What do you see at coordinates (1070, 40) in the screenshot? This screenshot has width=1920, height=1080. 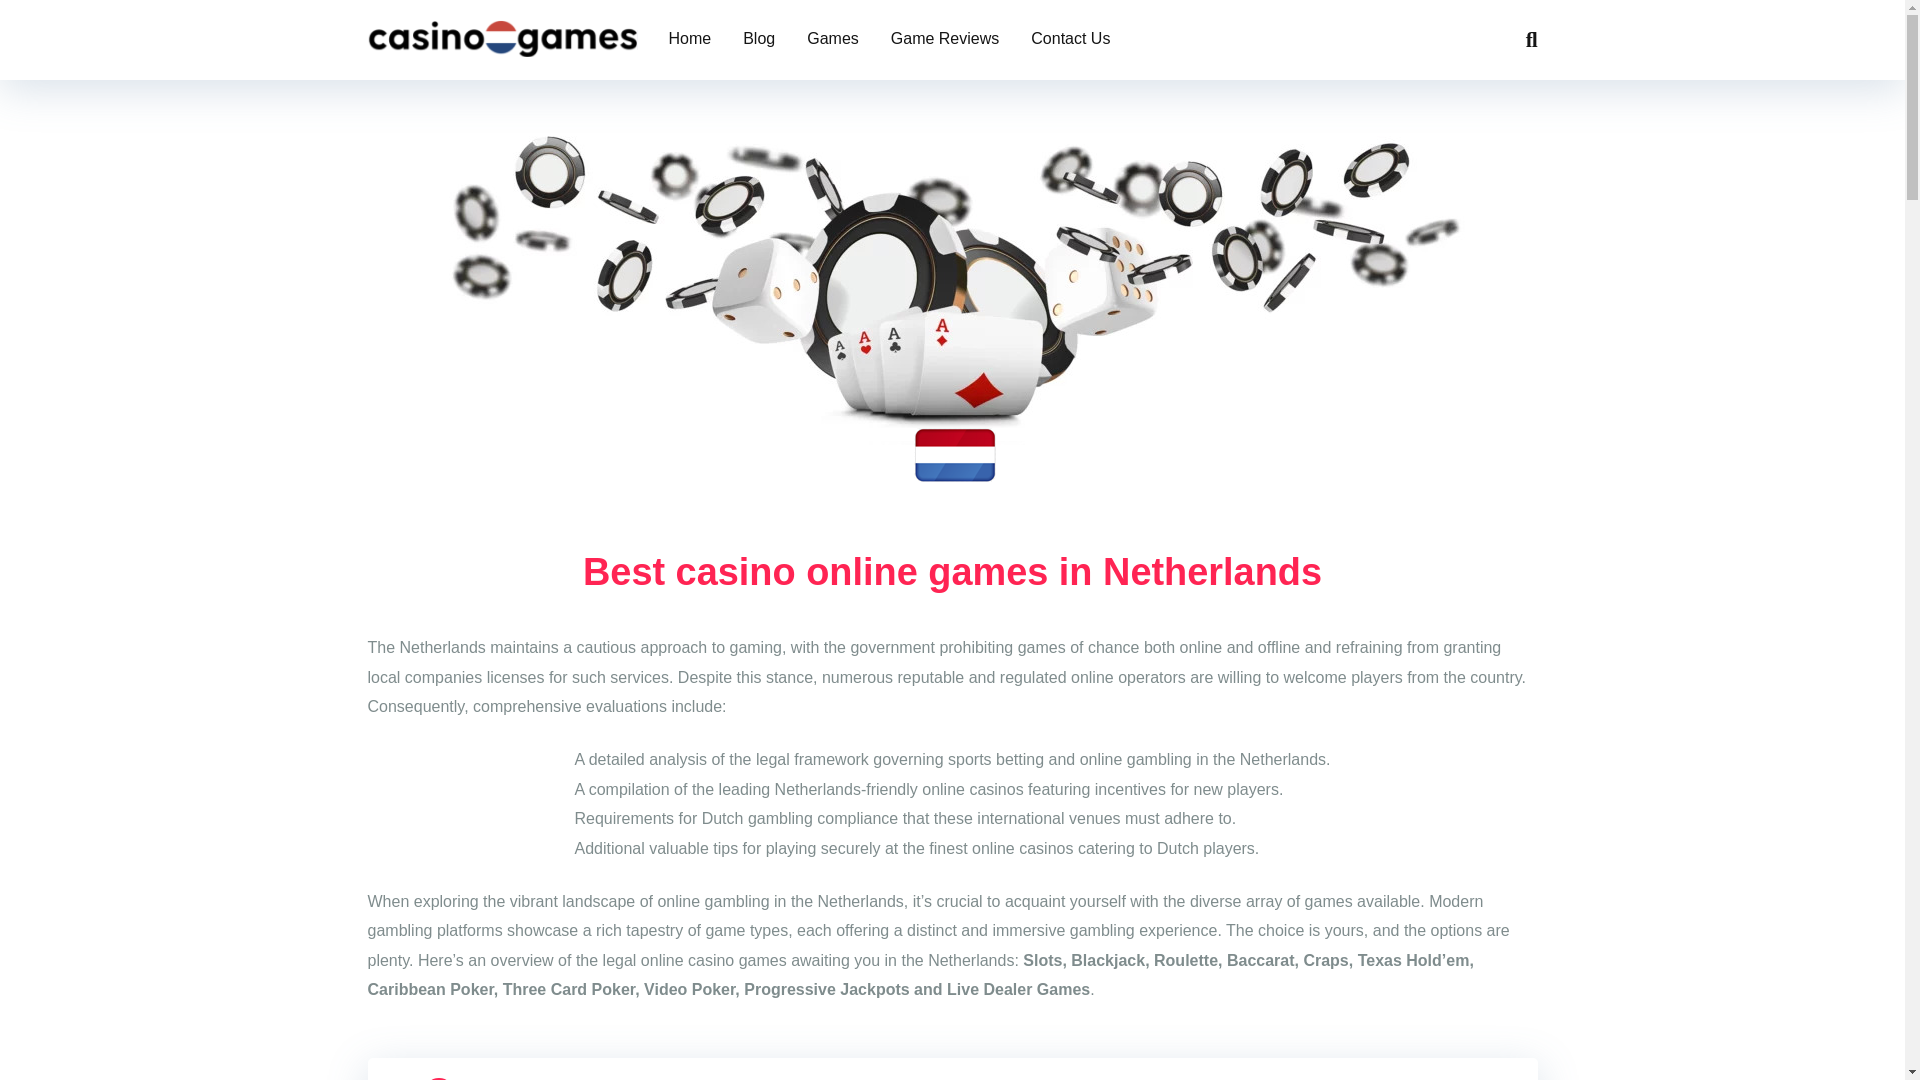 I see `Contact Us` at bounding box center [1070, 40].